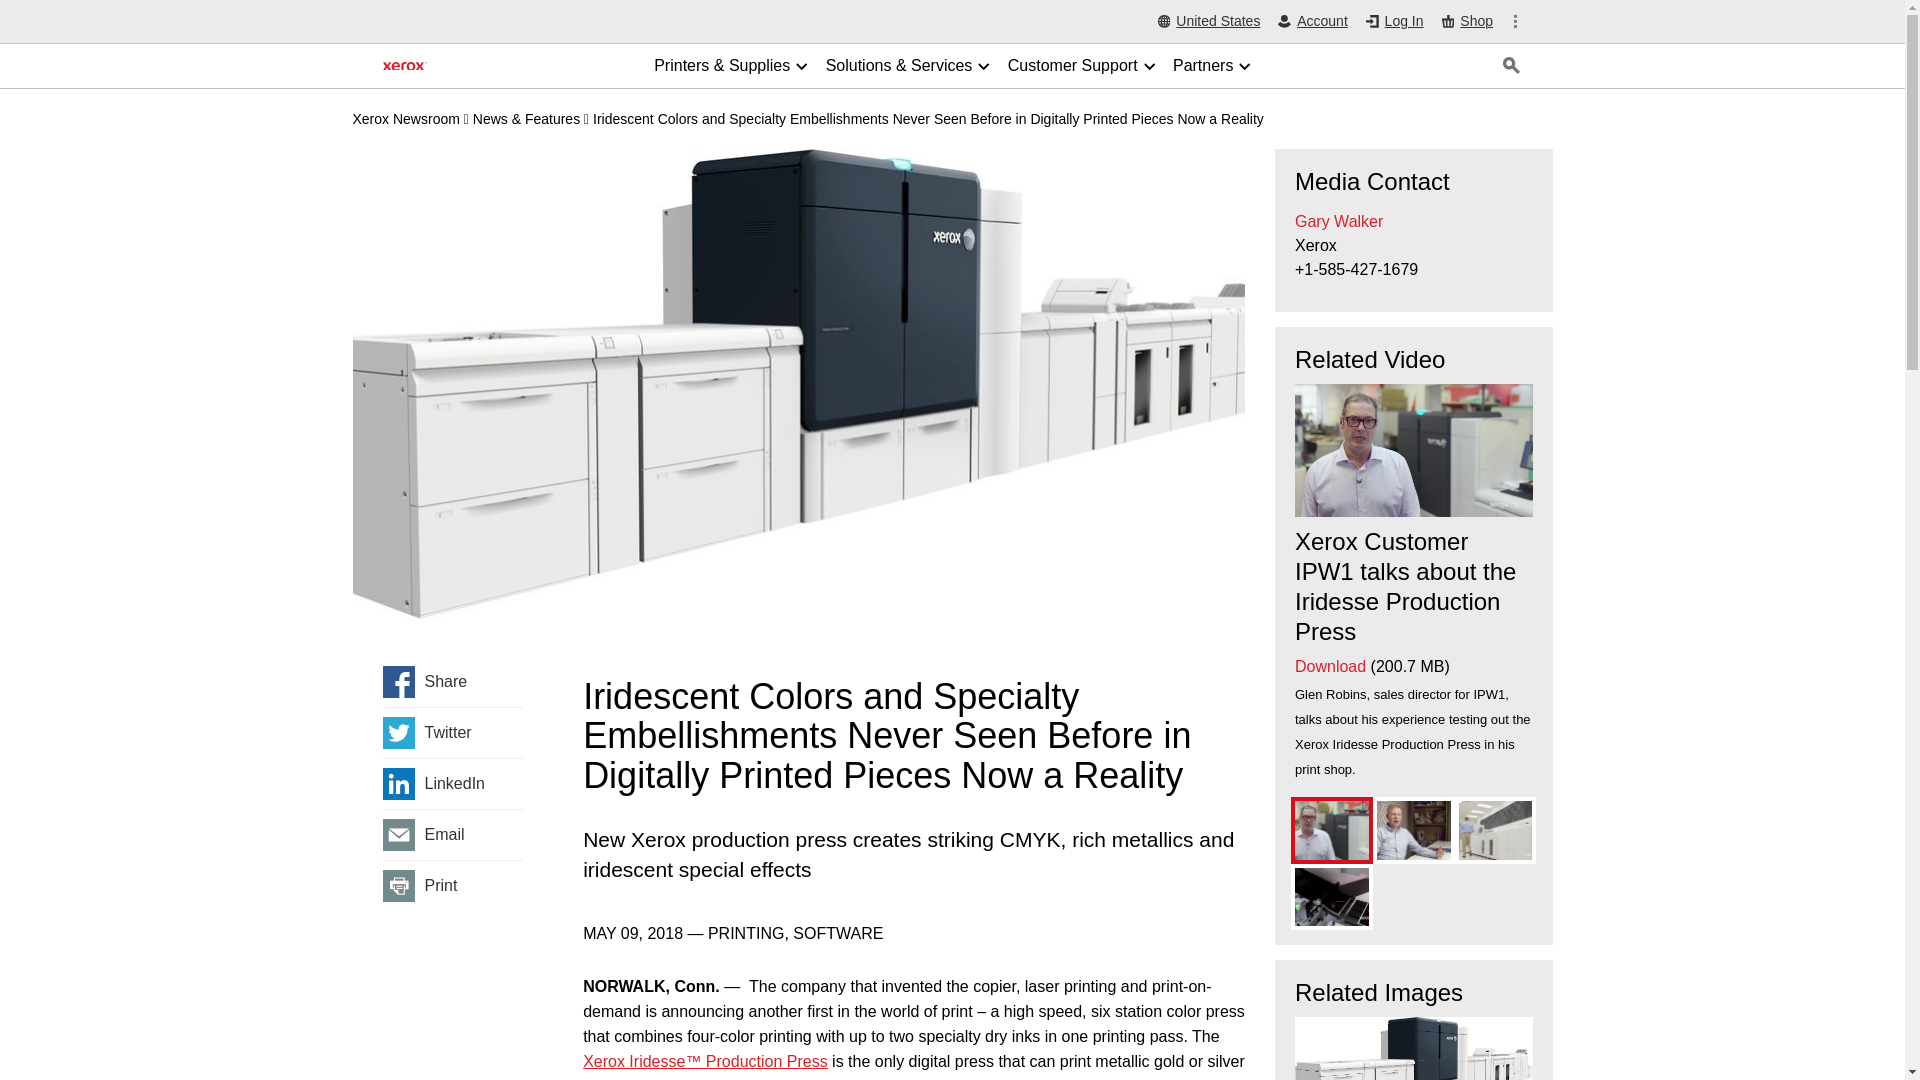  I want to click on United States, so click(1209, 22).